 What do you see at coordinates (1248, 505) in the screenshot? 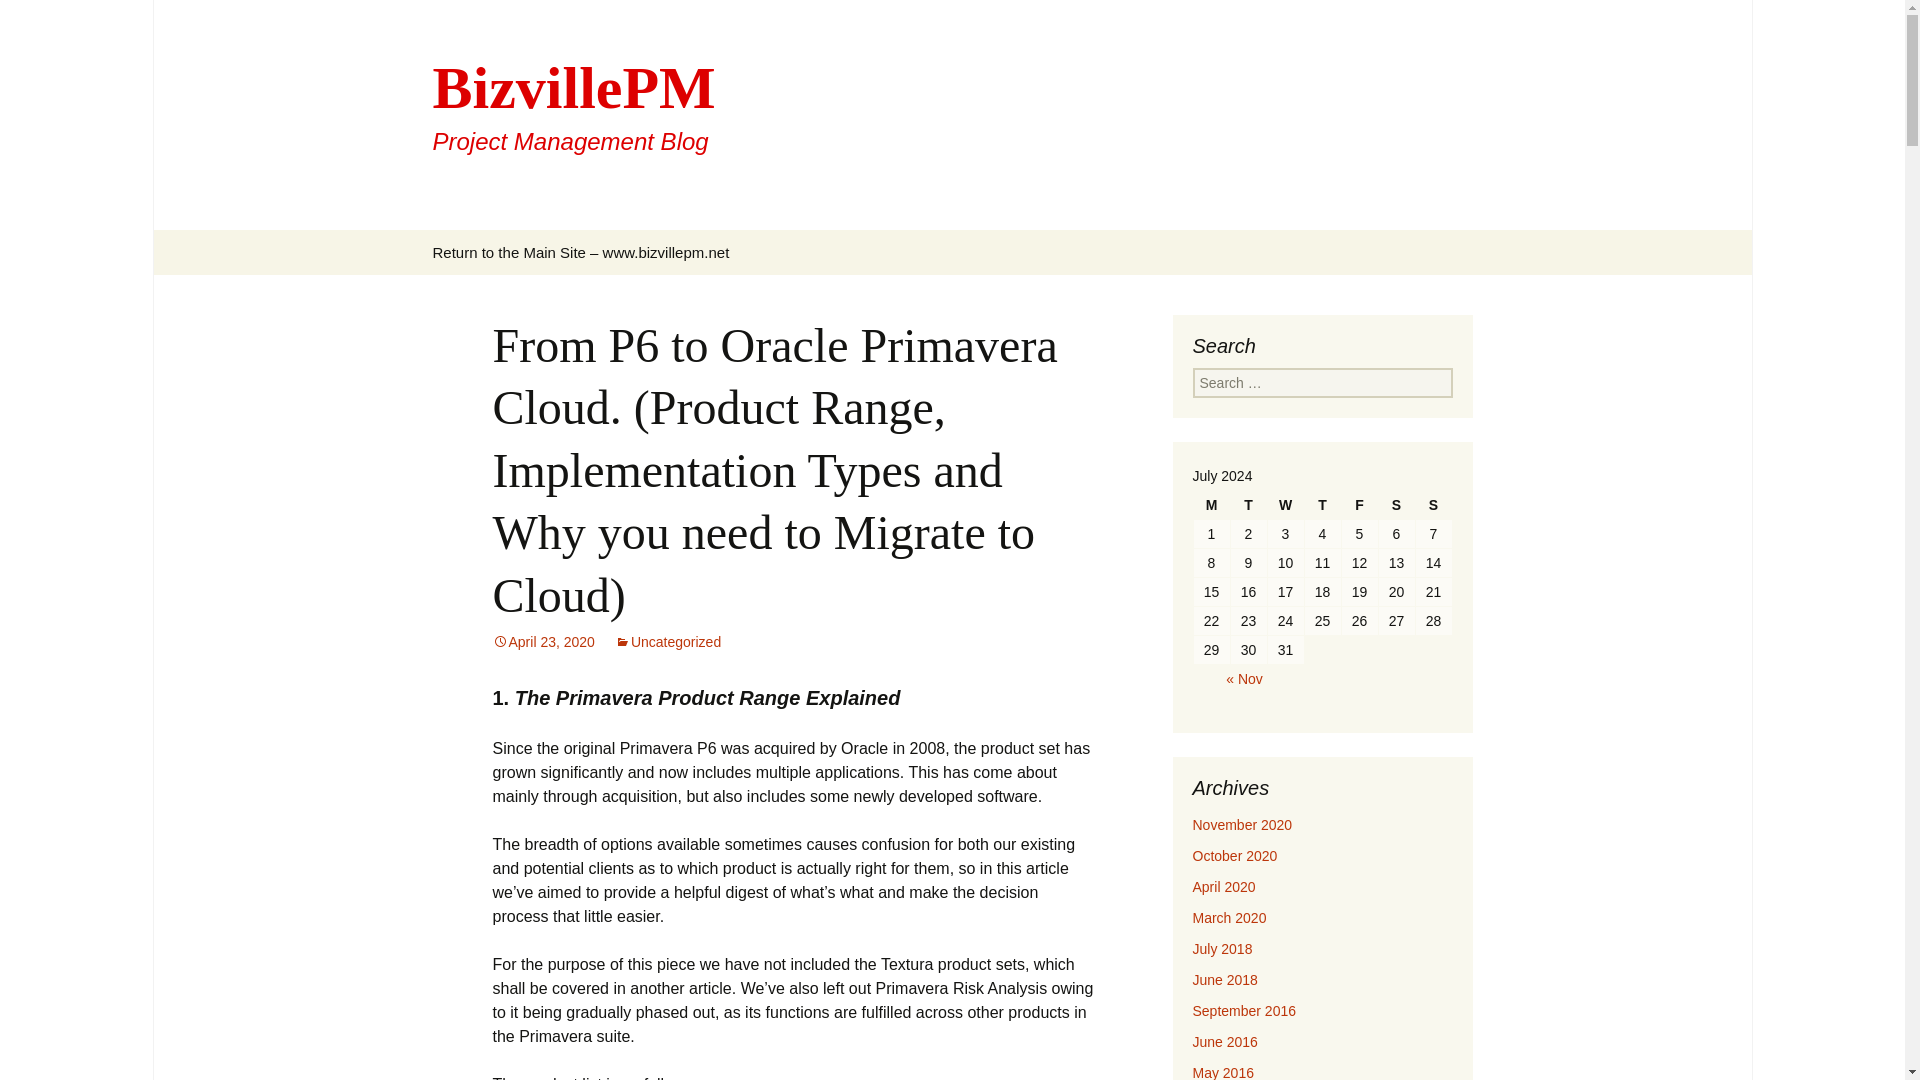
I see `Tuesday` at bounding box center [1248, 505].